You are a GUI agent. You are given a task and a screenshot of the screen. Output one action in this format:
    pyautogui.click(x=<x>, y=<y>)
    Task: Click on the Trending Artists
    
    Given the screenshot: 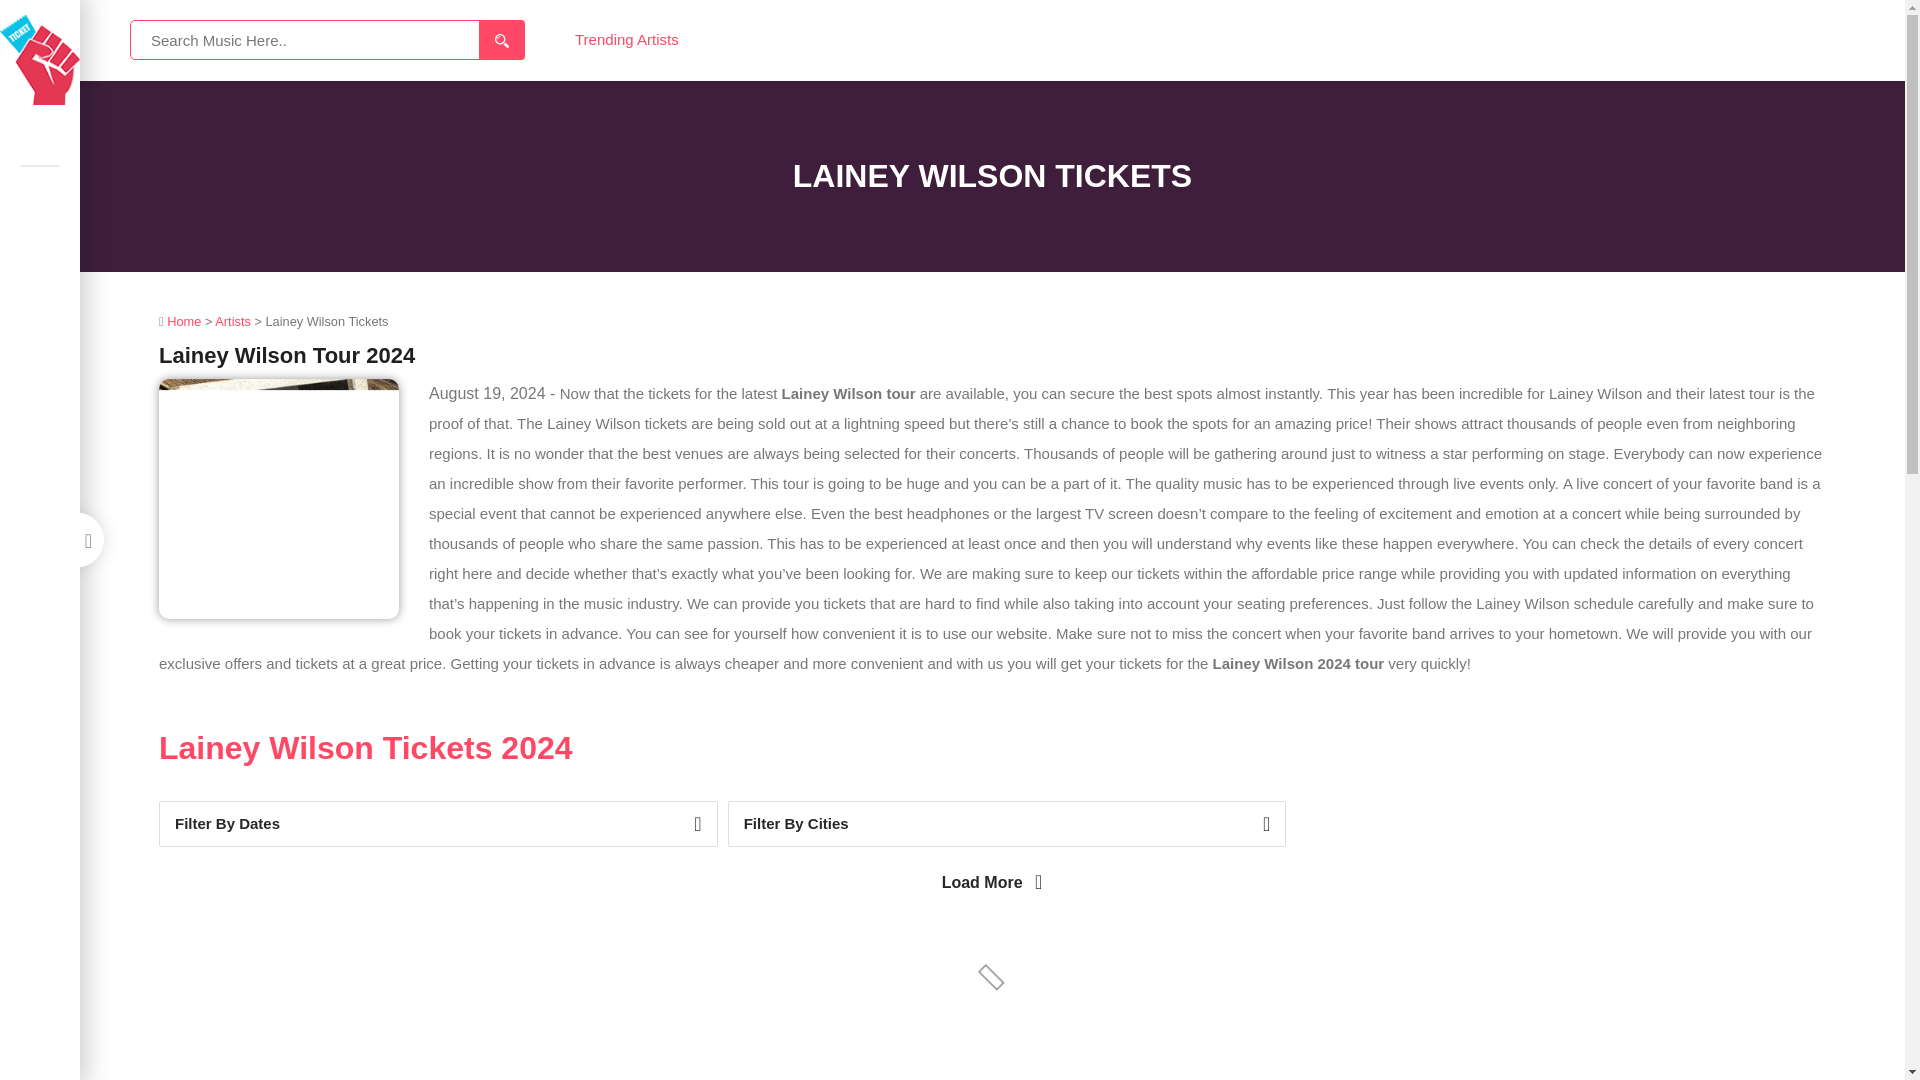 What is the action you would take?
    pyautogui.click(x=626, y=39)
    